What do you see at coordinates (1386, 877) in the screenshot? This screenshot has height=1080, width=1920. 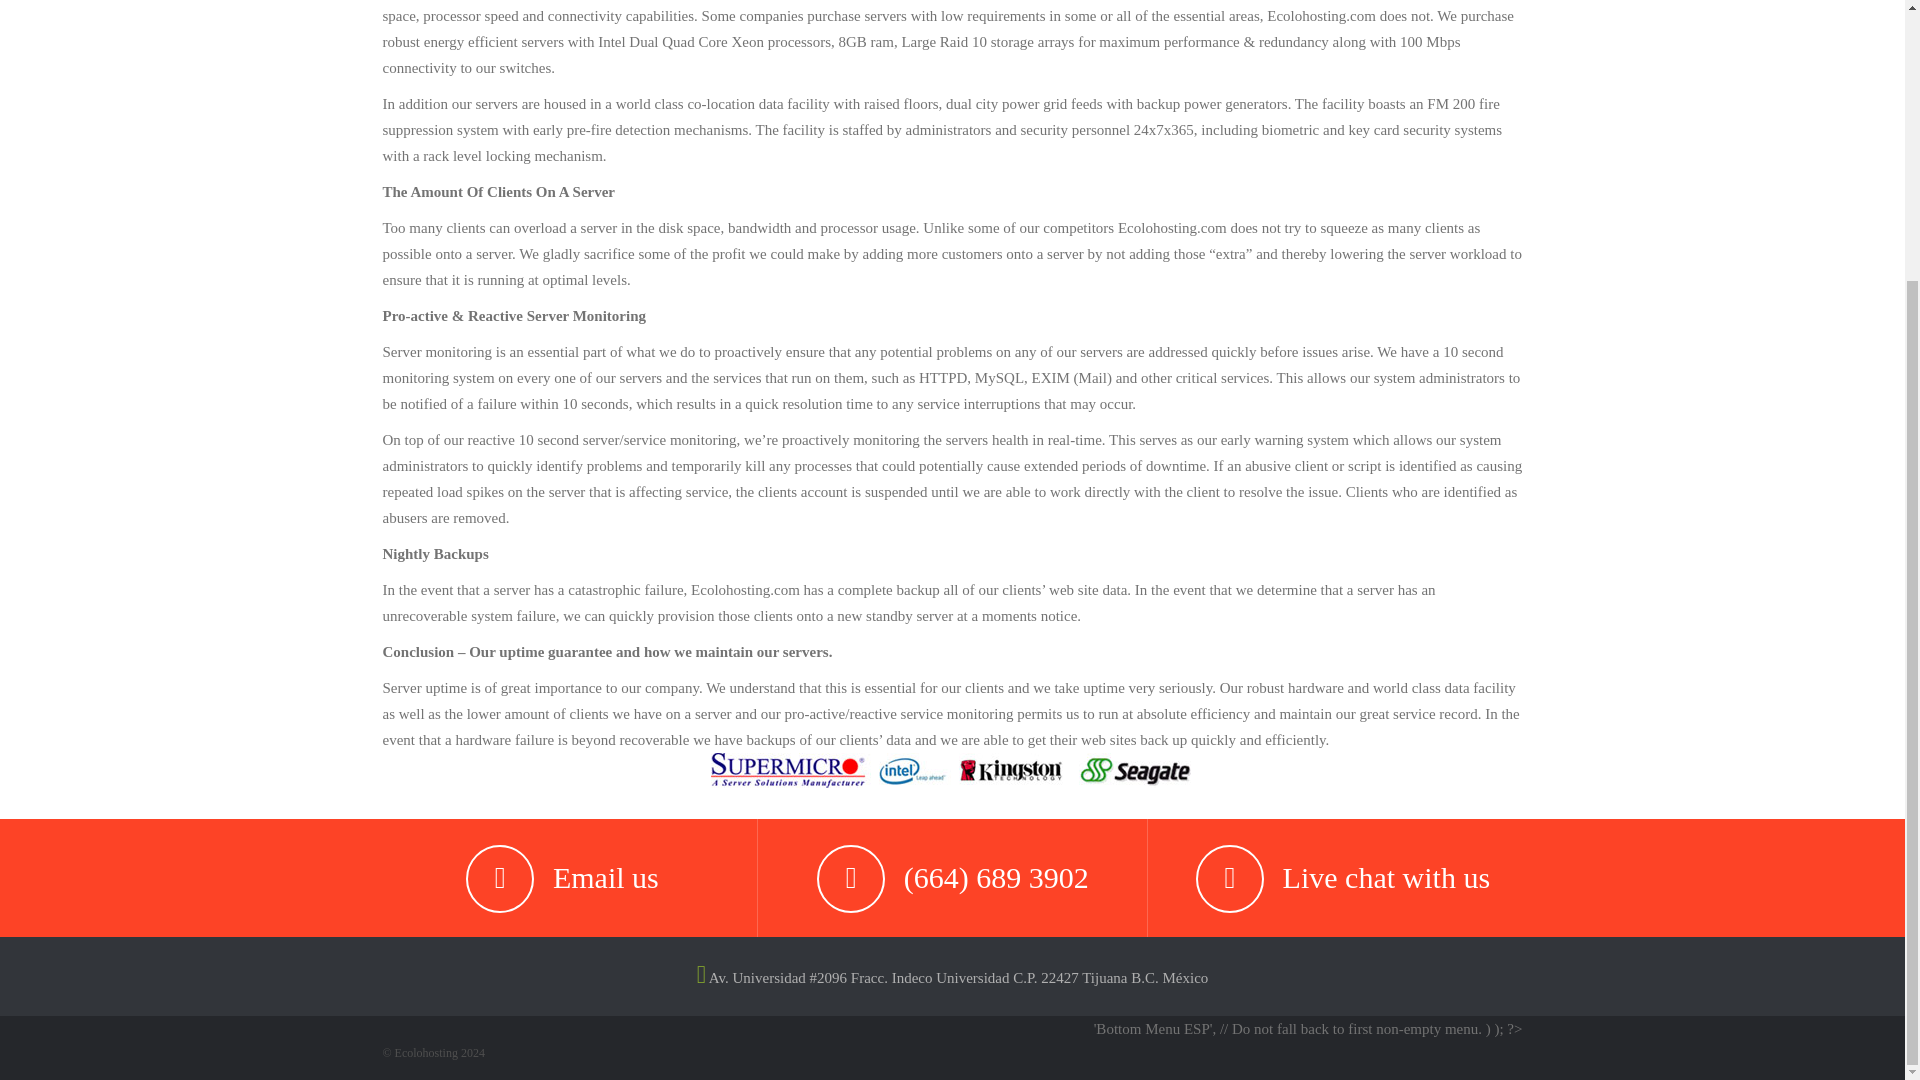 I see `Live chat with us` at bounding box center [1386, 877].